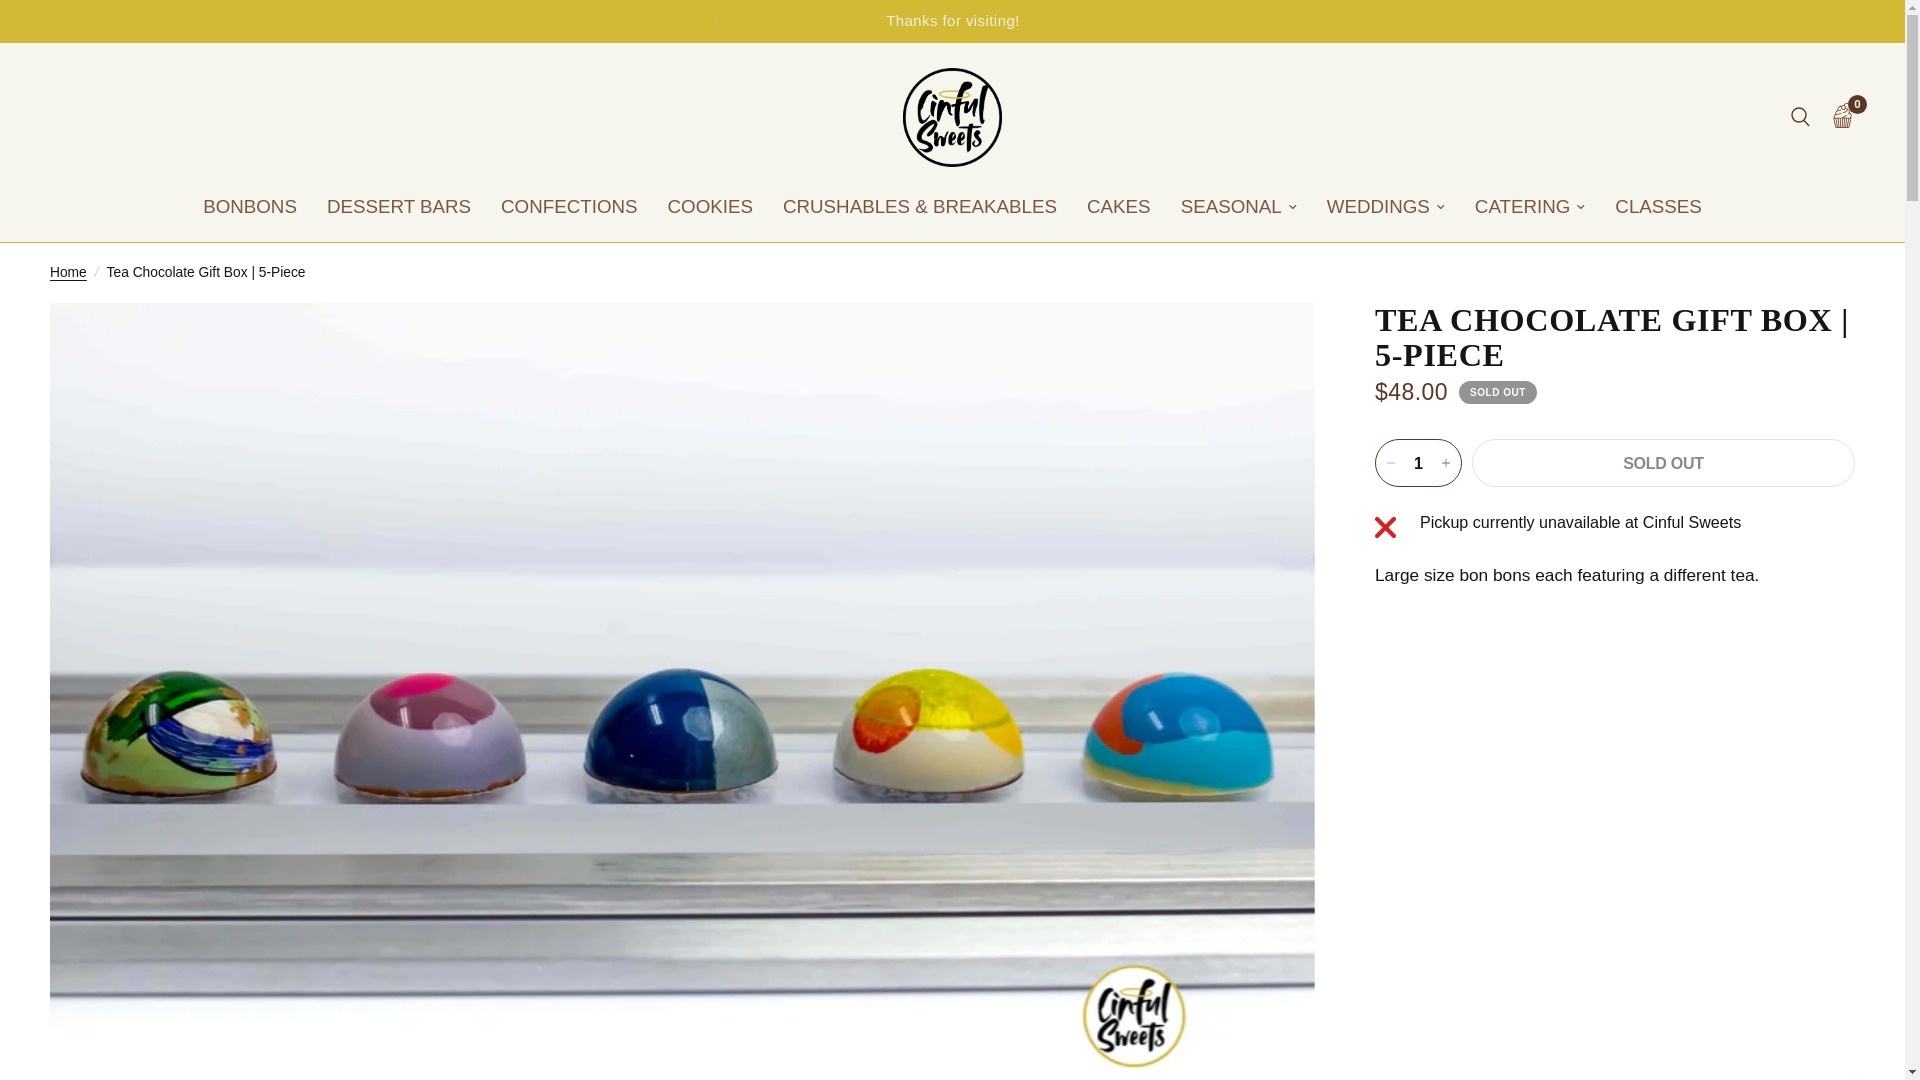  What do you see at coordinates (1238, 207) in the screenshot?
I see `SEASONAL` at bounding box center [1238, 207].